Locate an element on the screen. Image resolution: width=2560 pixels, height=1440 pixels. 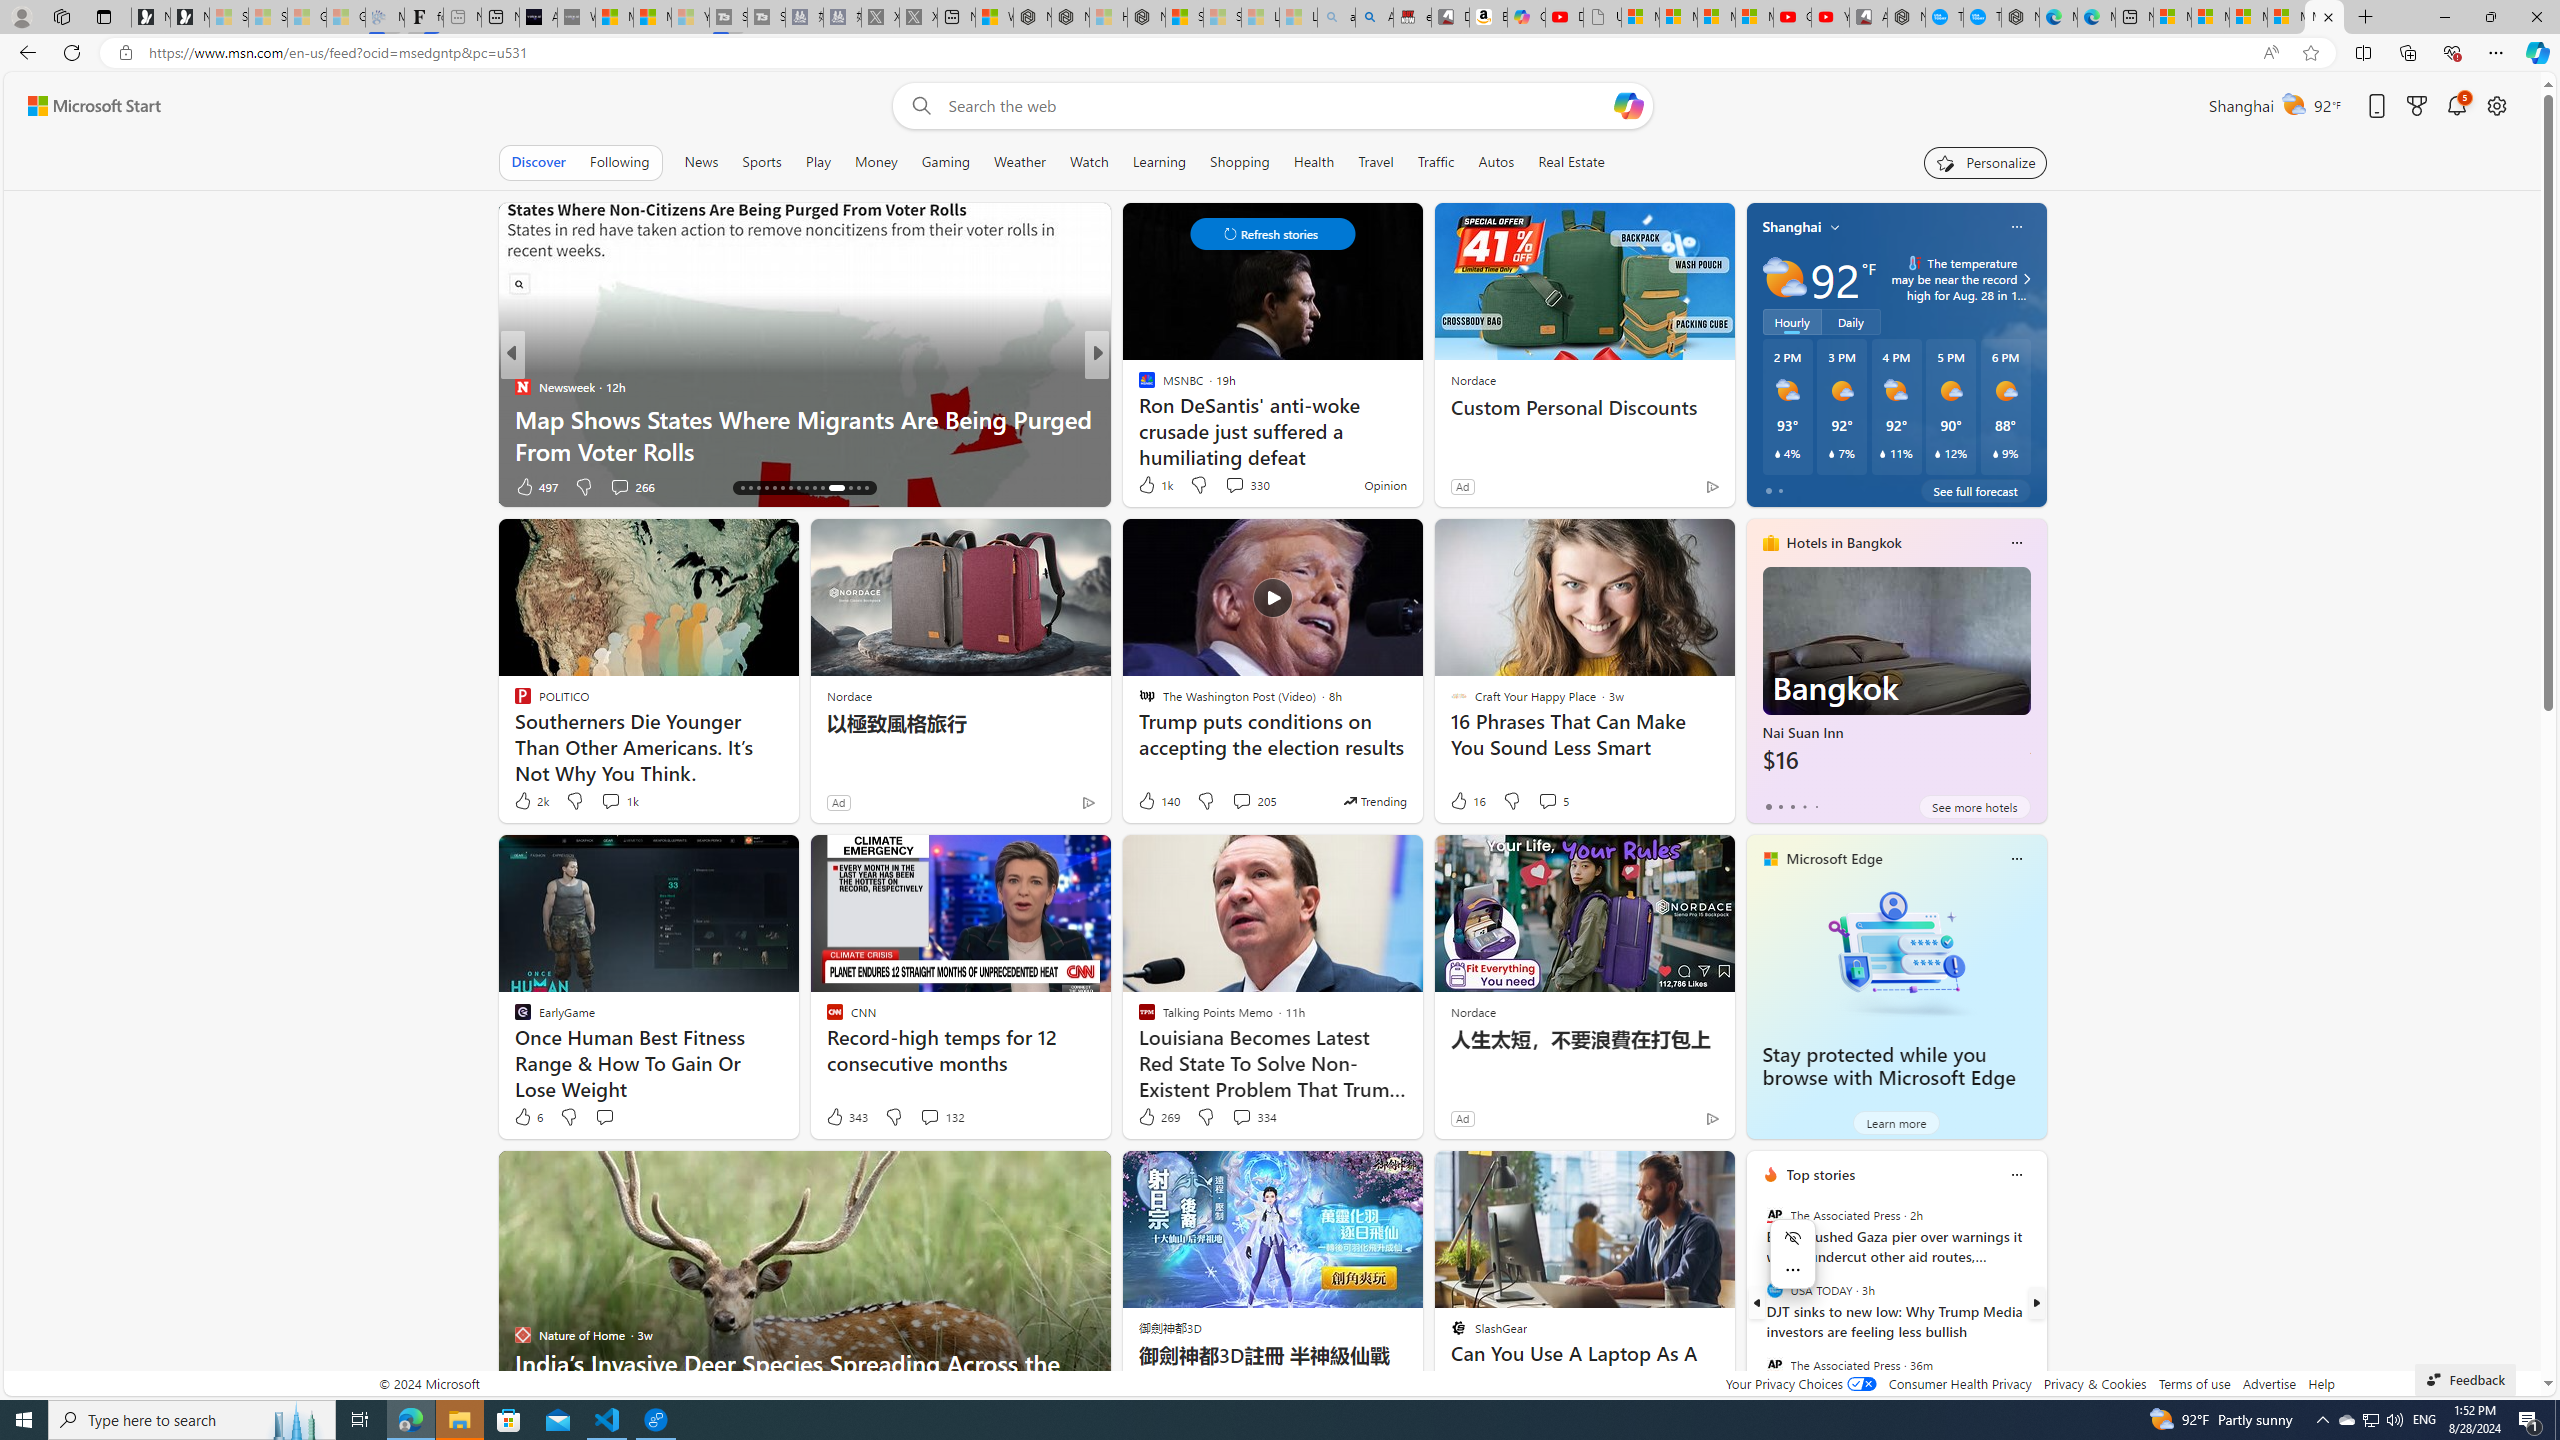
Gloom - YouTube is located at coordinates (1792, 17).